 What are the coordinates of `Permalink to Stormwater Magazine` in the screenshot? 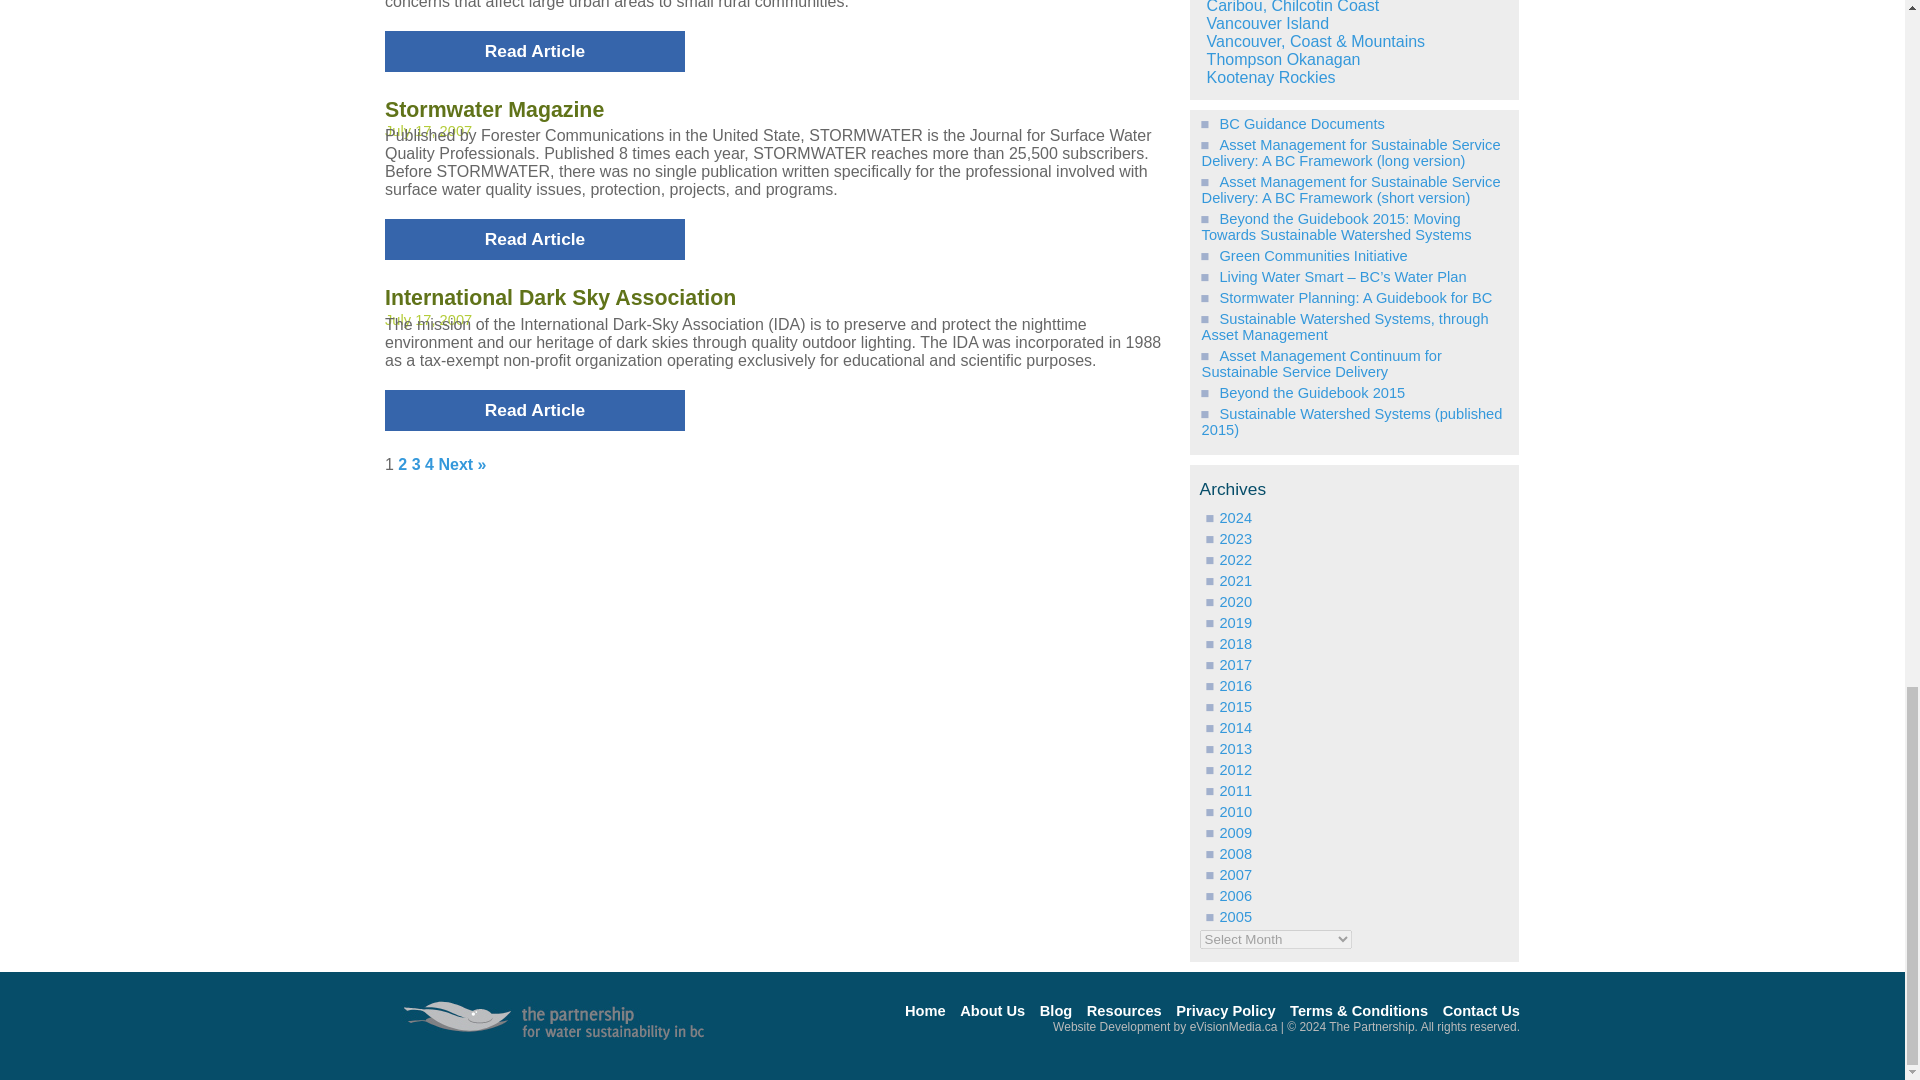 It's located at (494, 110).